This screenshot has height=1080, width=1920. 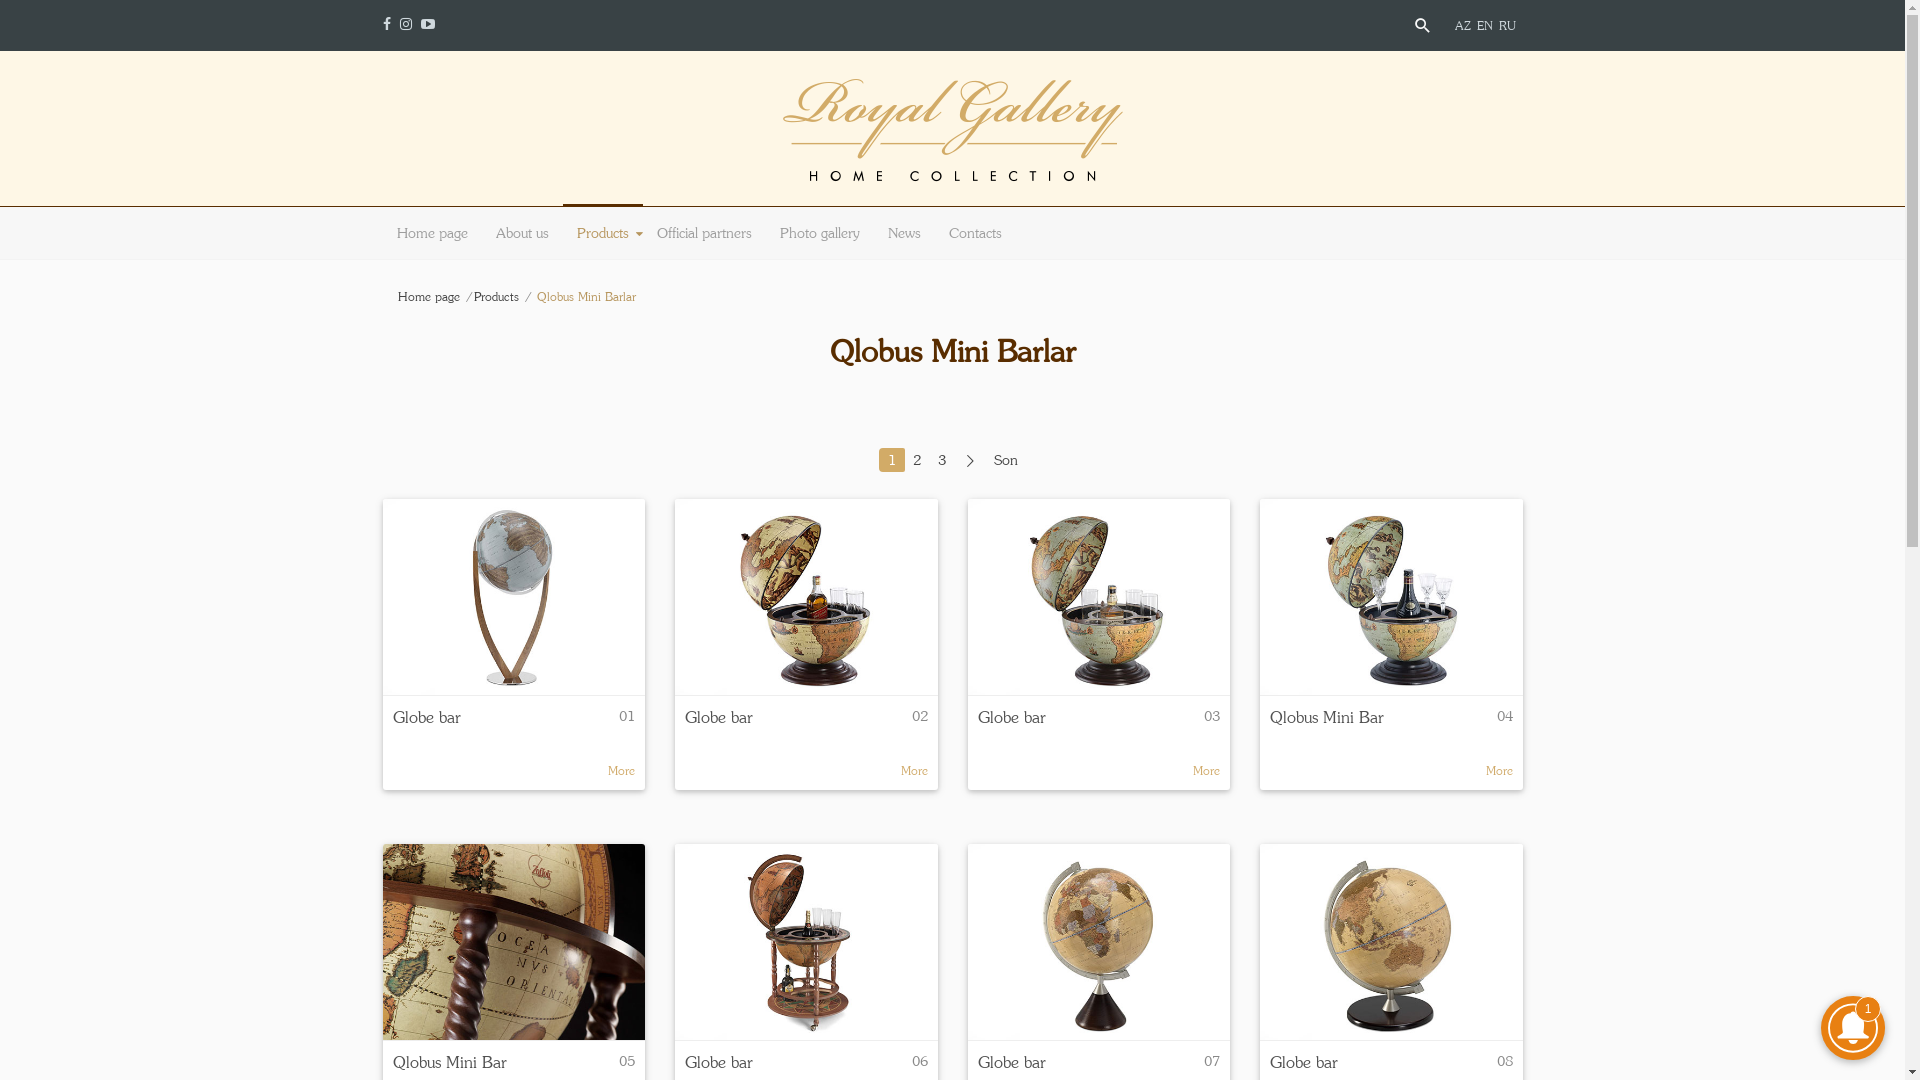 I want to click on More, so click(x=1500, y=770).